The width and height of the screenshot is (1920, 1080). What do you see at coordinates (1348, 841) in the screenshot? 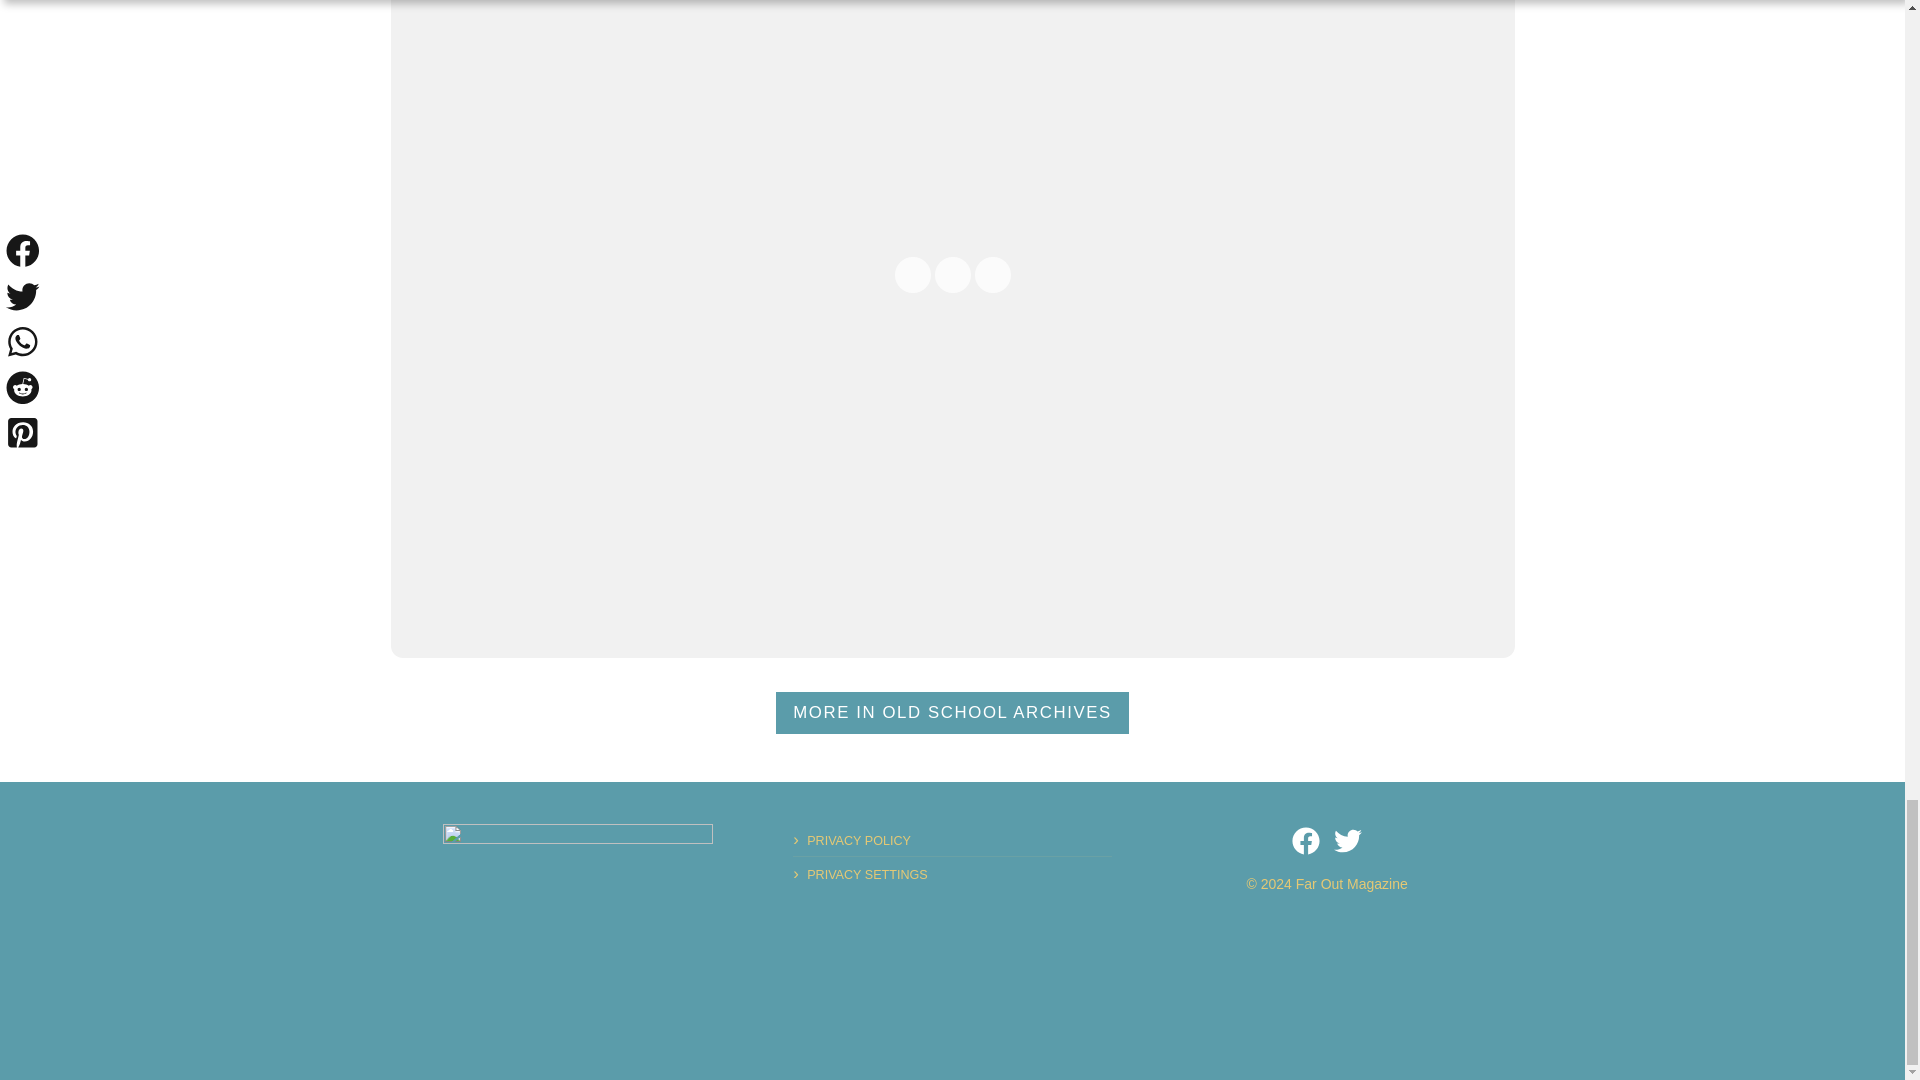
I see `Hip Hop Hero on Twitter` at bounding box center [1348, 841].